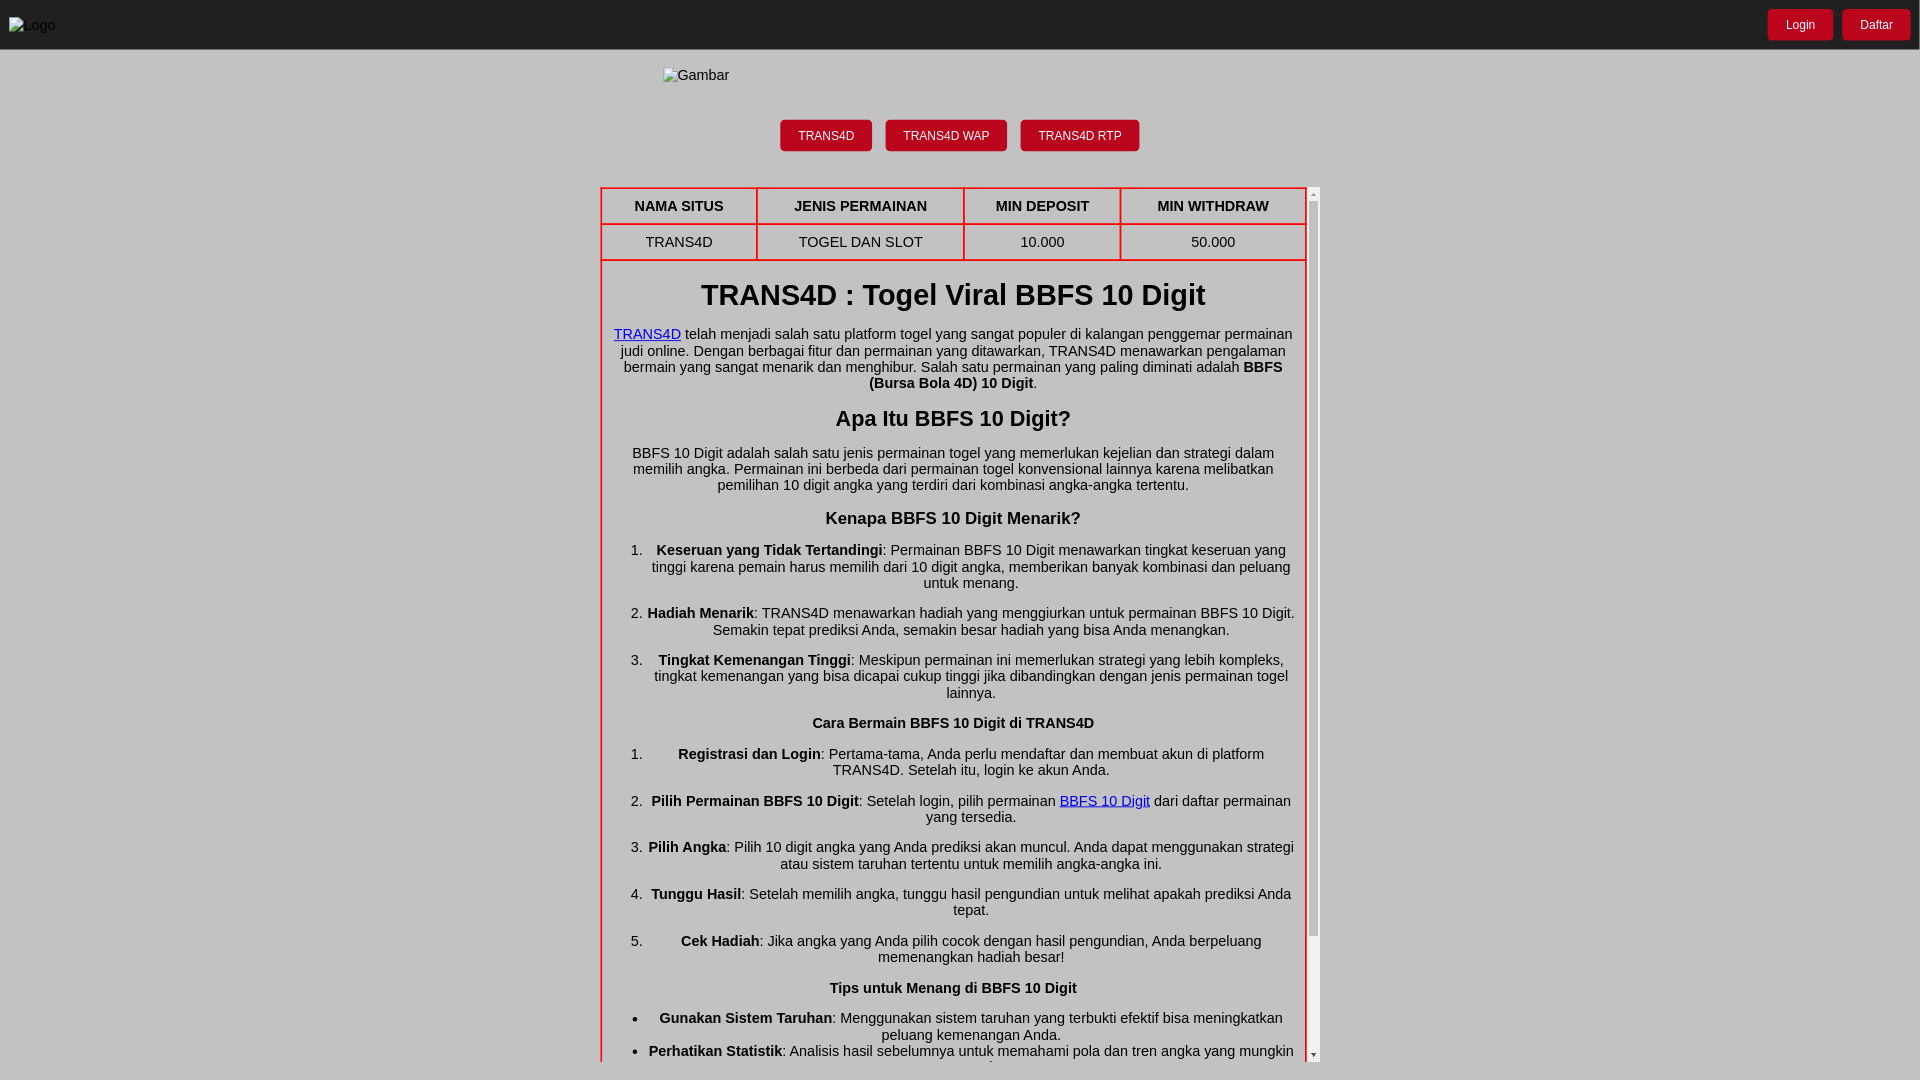 The image size is (1920, 1080). What do you see at coordinates (1087, 137) in the screenshot?
I see `TRANS4D RTP` at bounding box center [1087, 137].